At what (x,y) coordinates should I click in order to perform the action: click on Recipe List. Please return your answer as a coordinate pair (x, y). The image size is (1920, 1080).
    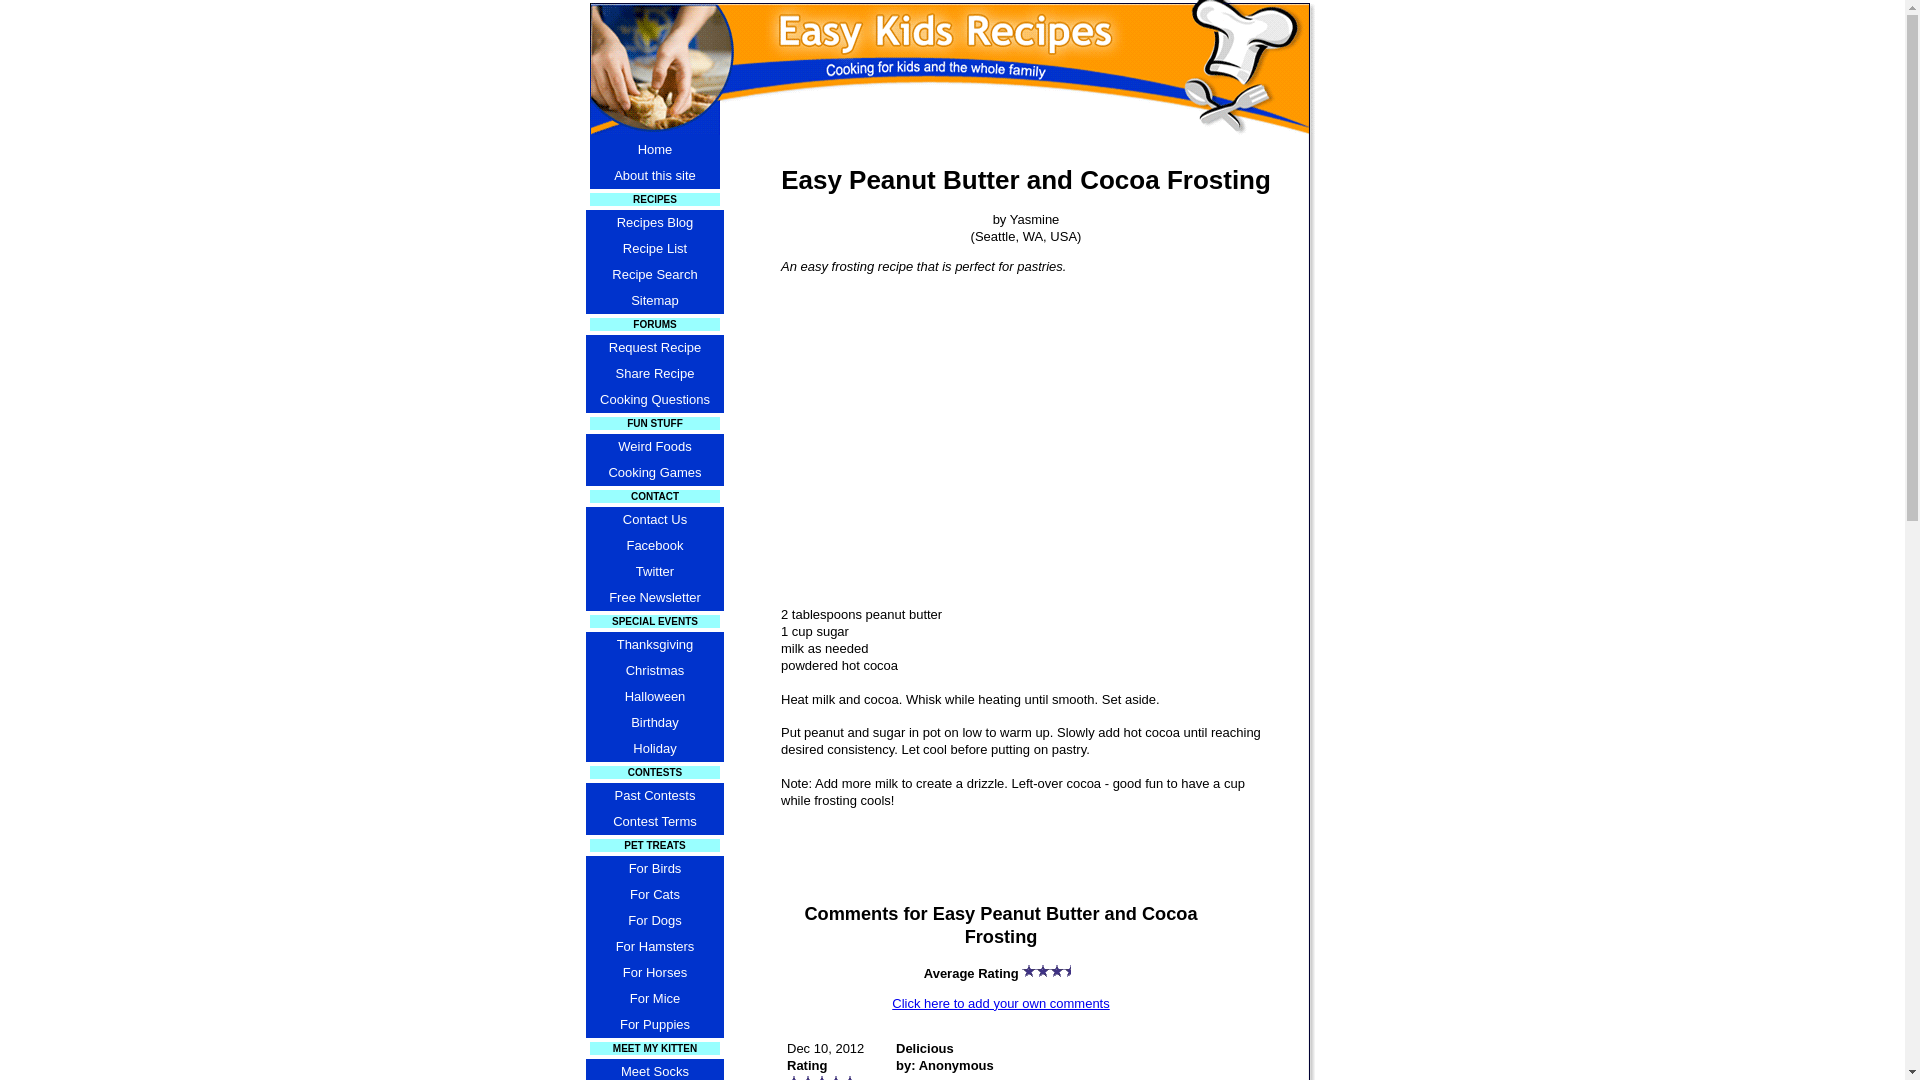
    Looking at the image, I should click on (654, 249).